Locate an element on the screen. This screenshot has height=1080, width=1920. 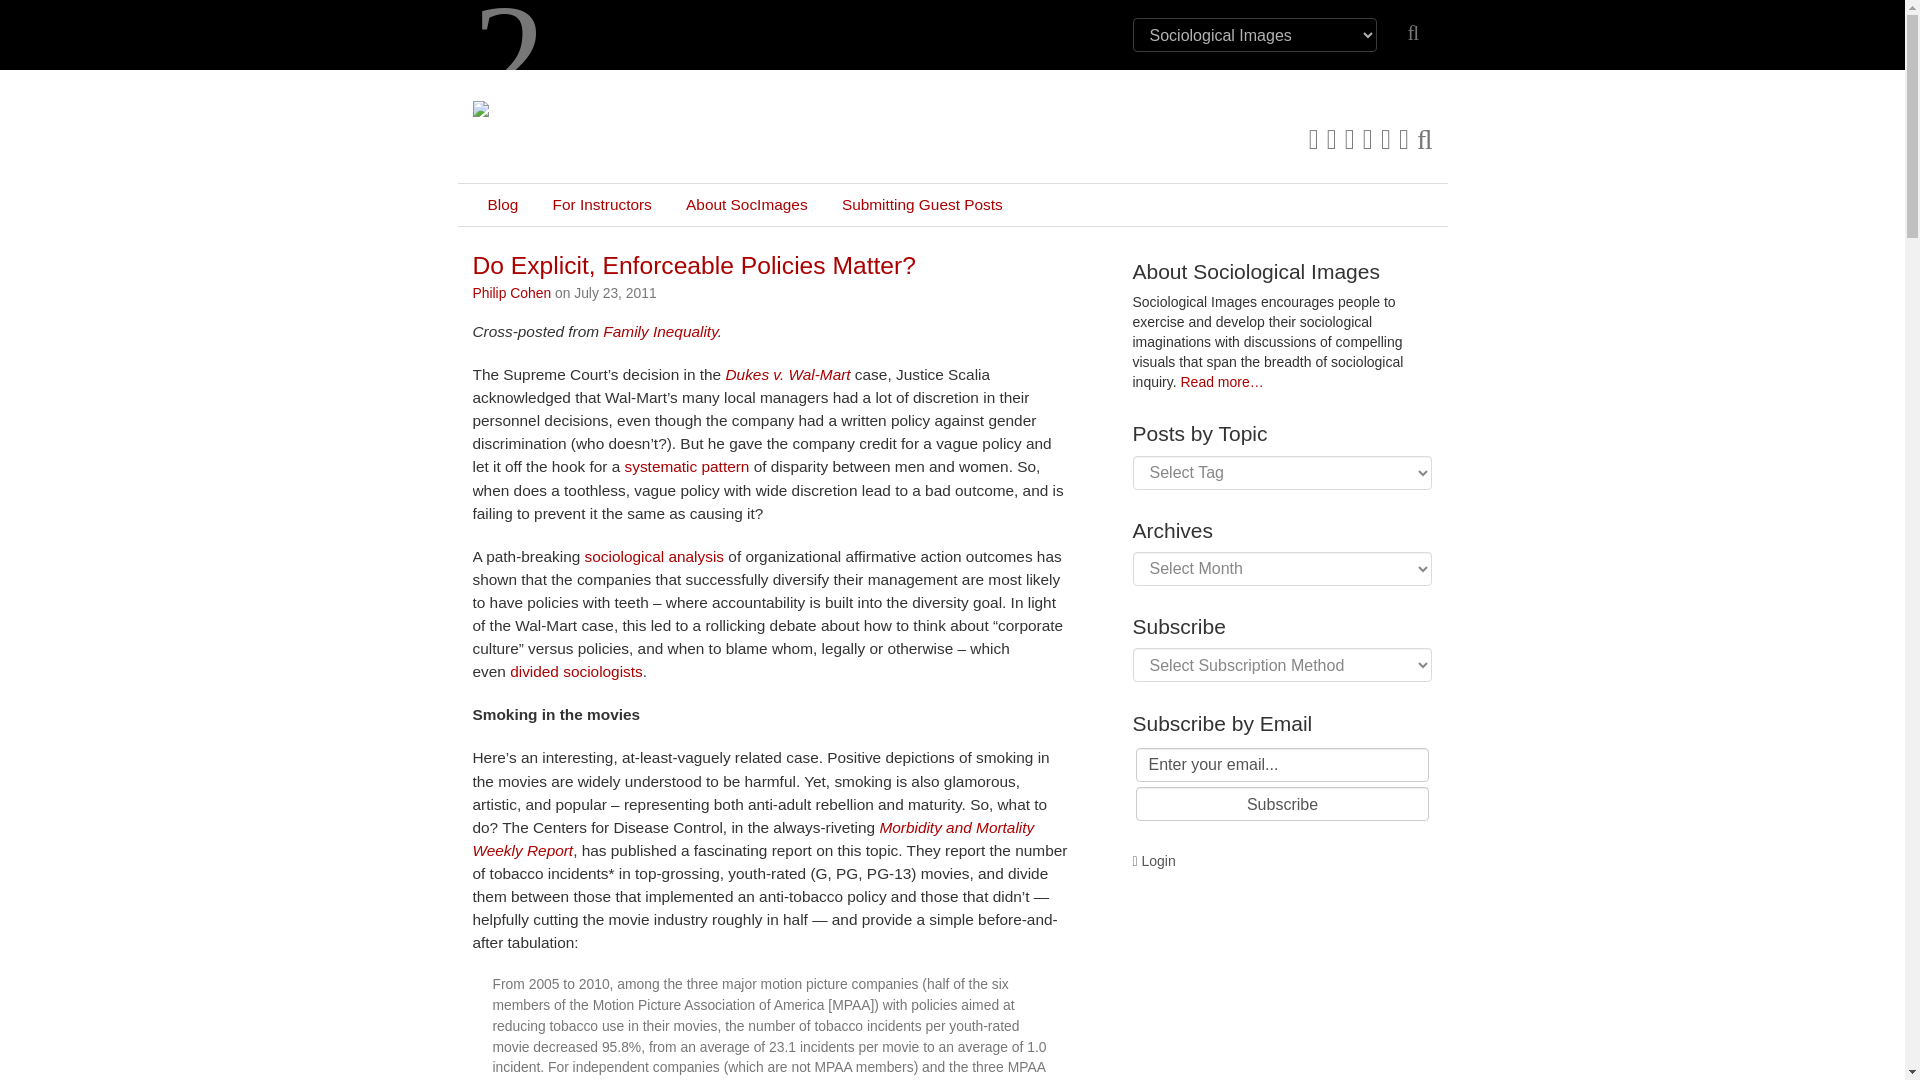
systematic pattern is located at coordinates (688, 466).